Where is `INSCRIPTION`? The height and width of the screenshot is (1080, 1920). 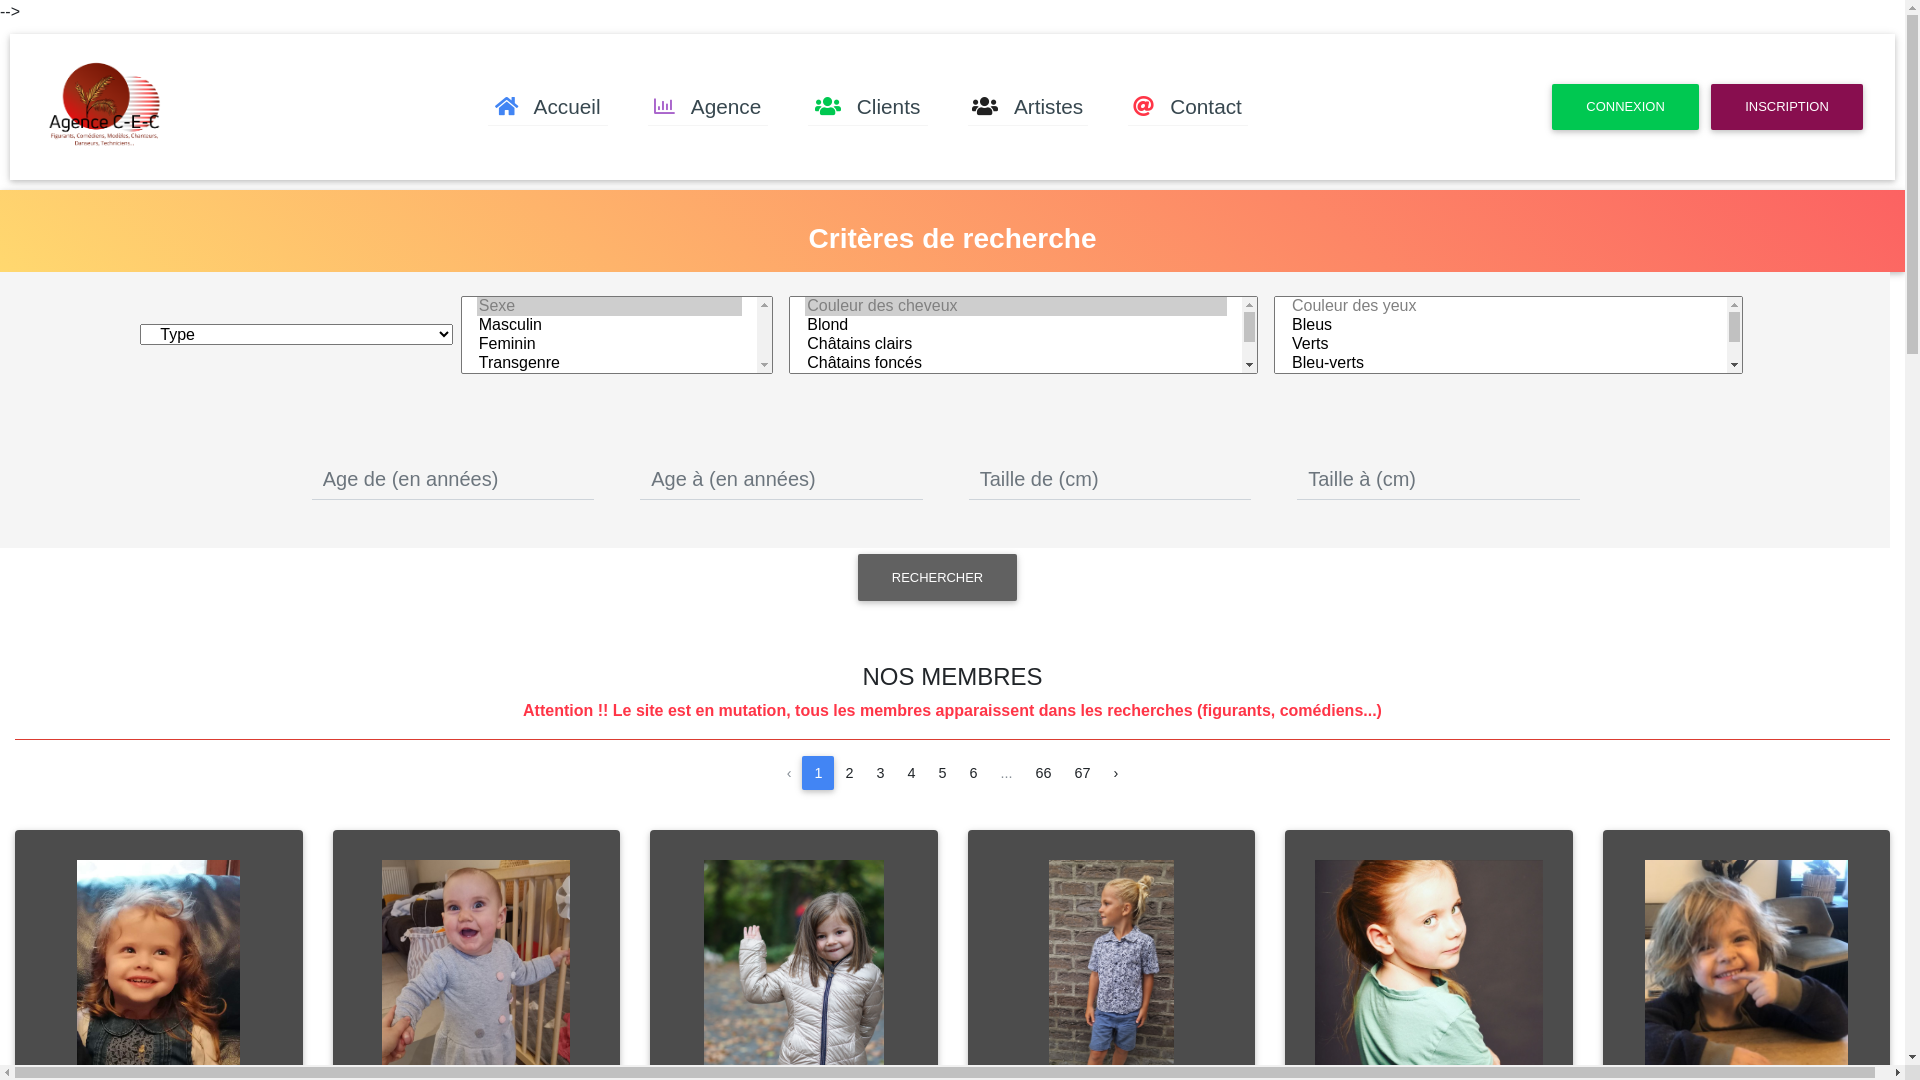
INSCRIPTION is located at coordinates (1787, 107).